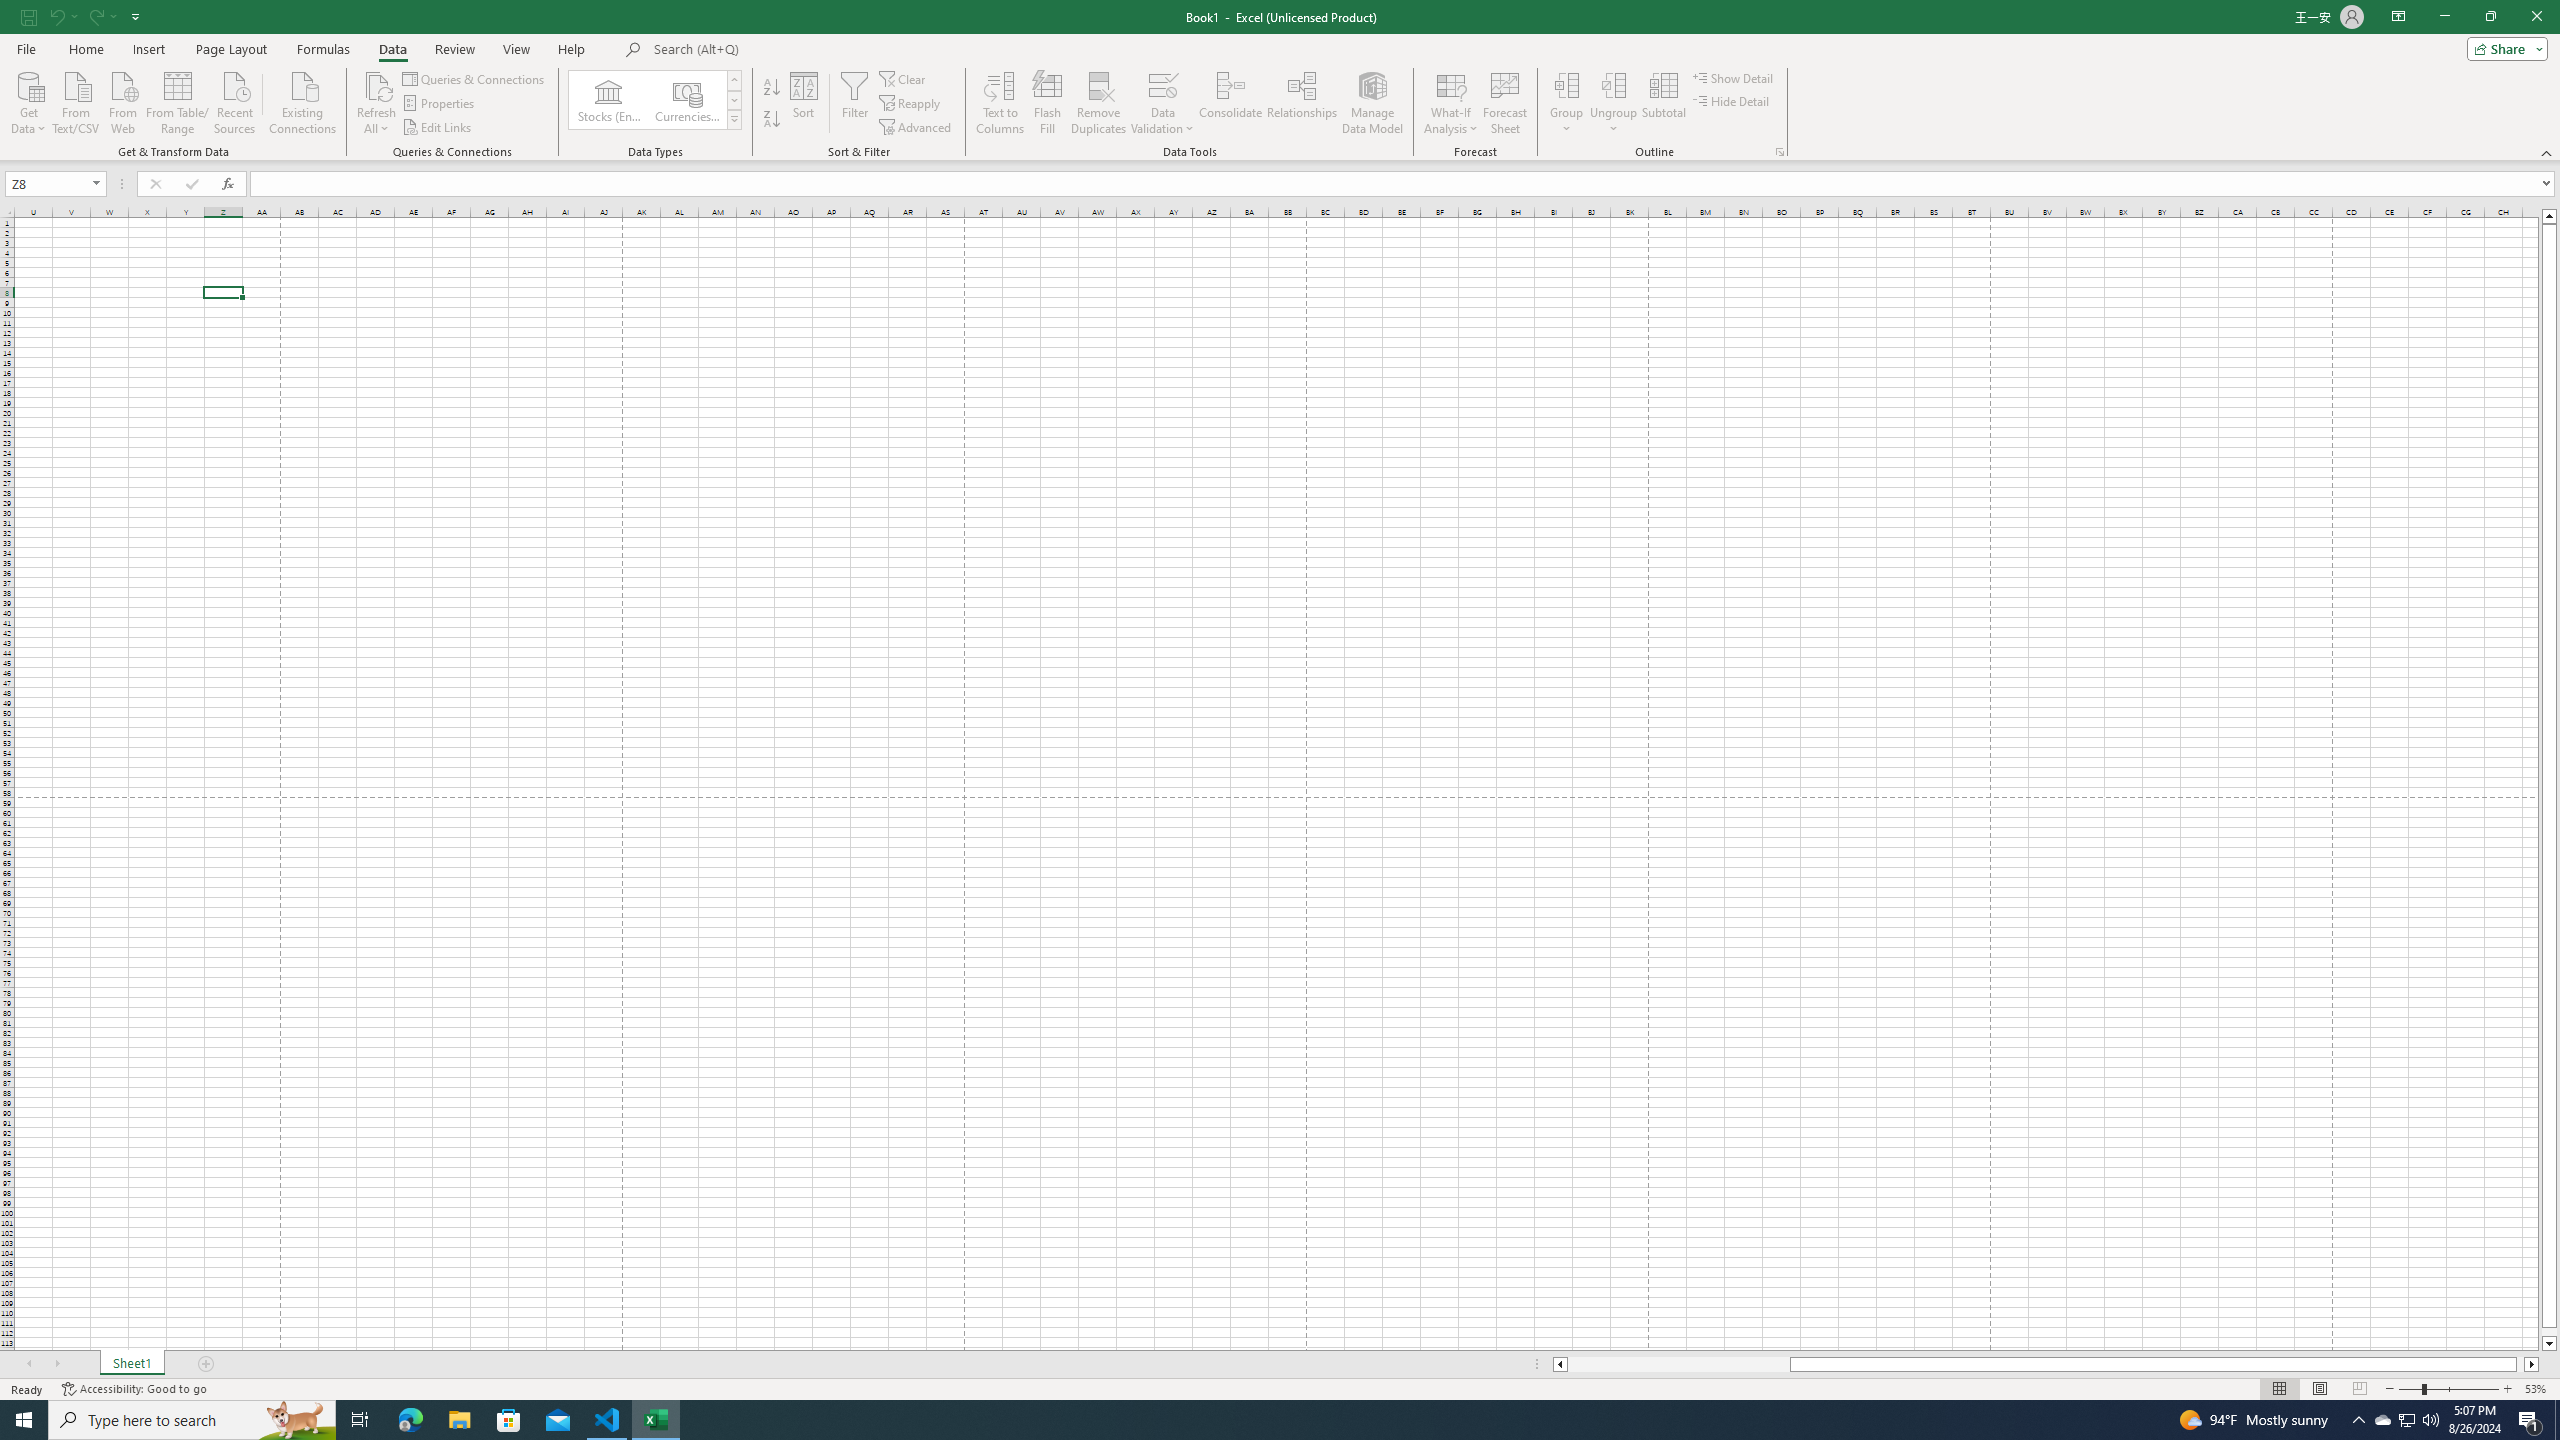 The width and height of the screenshot is (2560, 1440). Describe the element at coordinates (178, 101) in the screenshot. I see `From Table/Range` at that location.